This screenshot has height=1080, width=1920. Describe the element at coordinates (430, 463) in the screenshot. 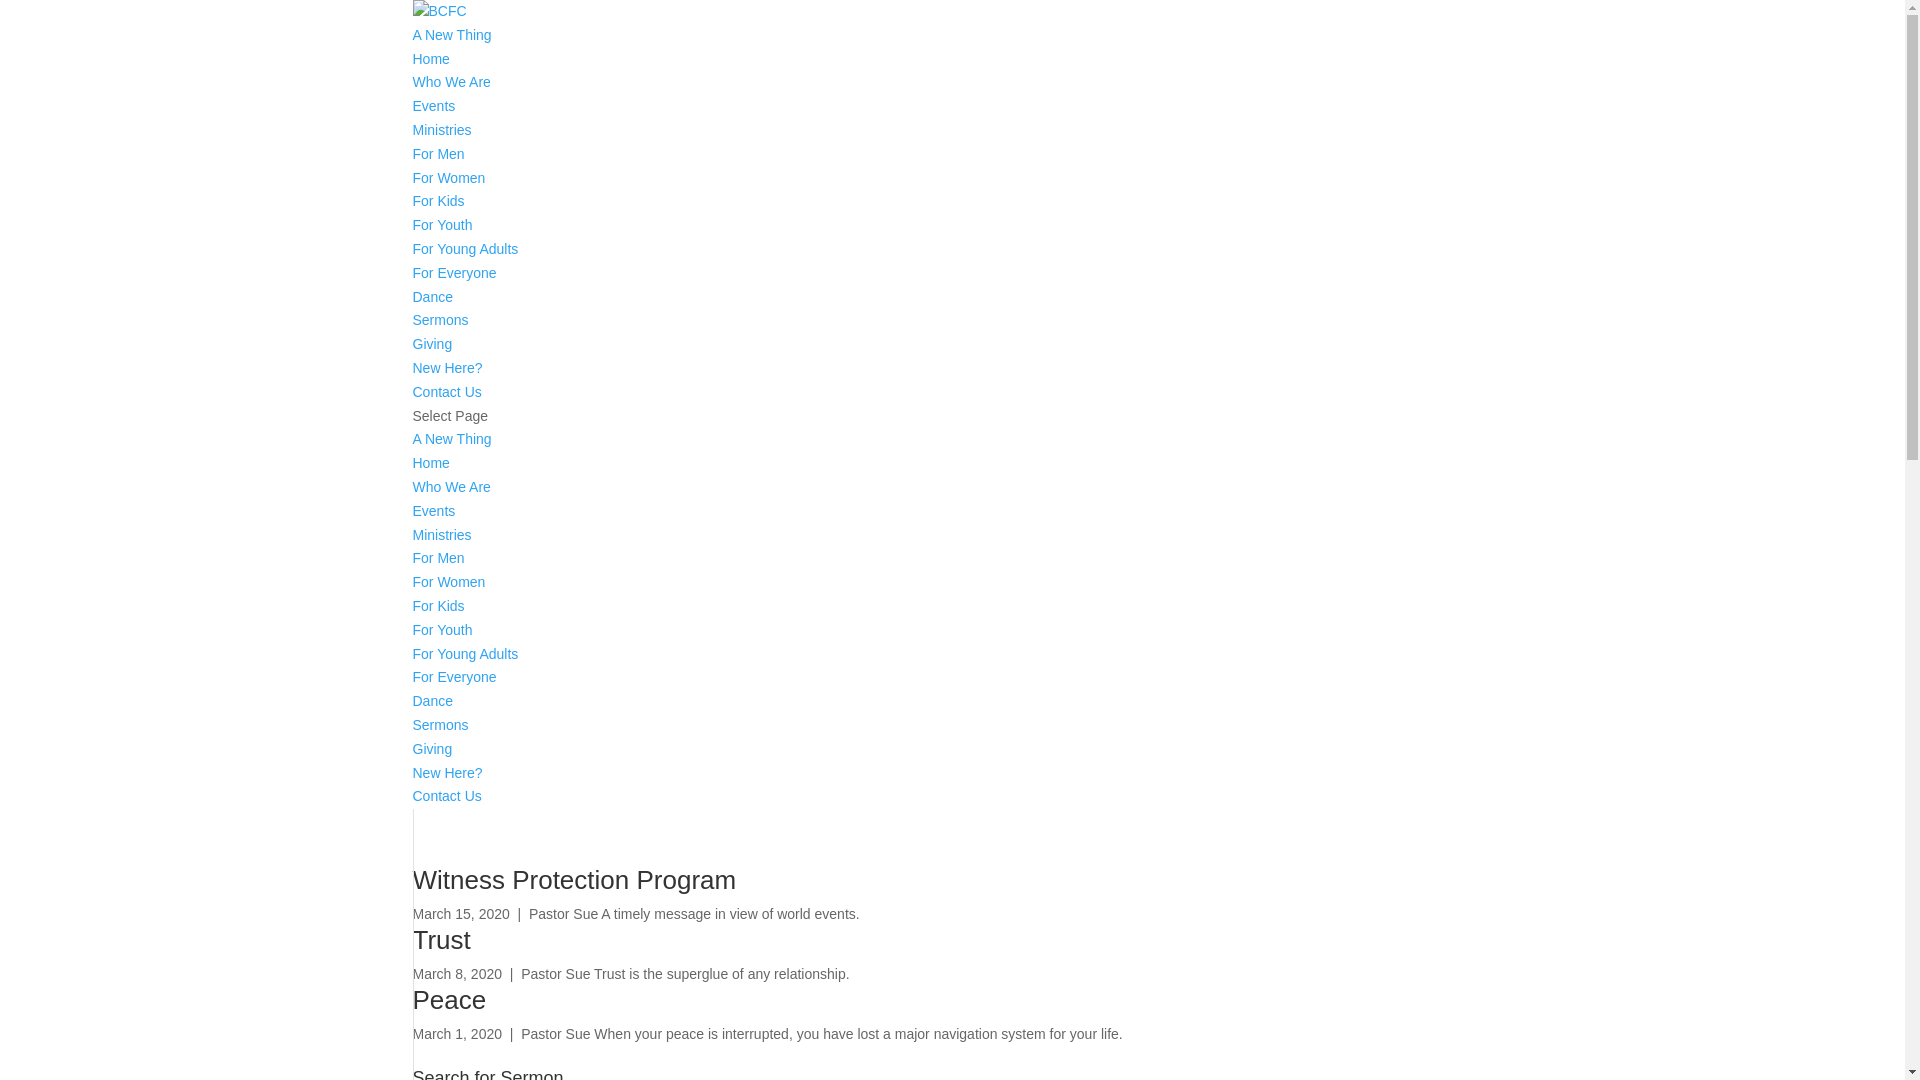

I see `Home` at that location.